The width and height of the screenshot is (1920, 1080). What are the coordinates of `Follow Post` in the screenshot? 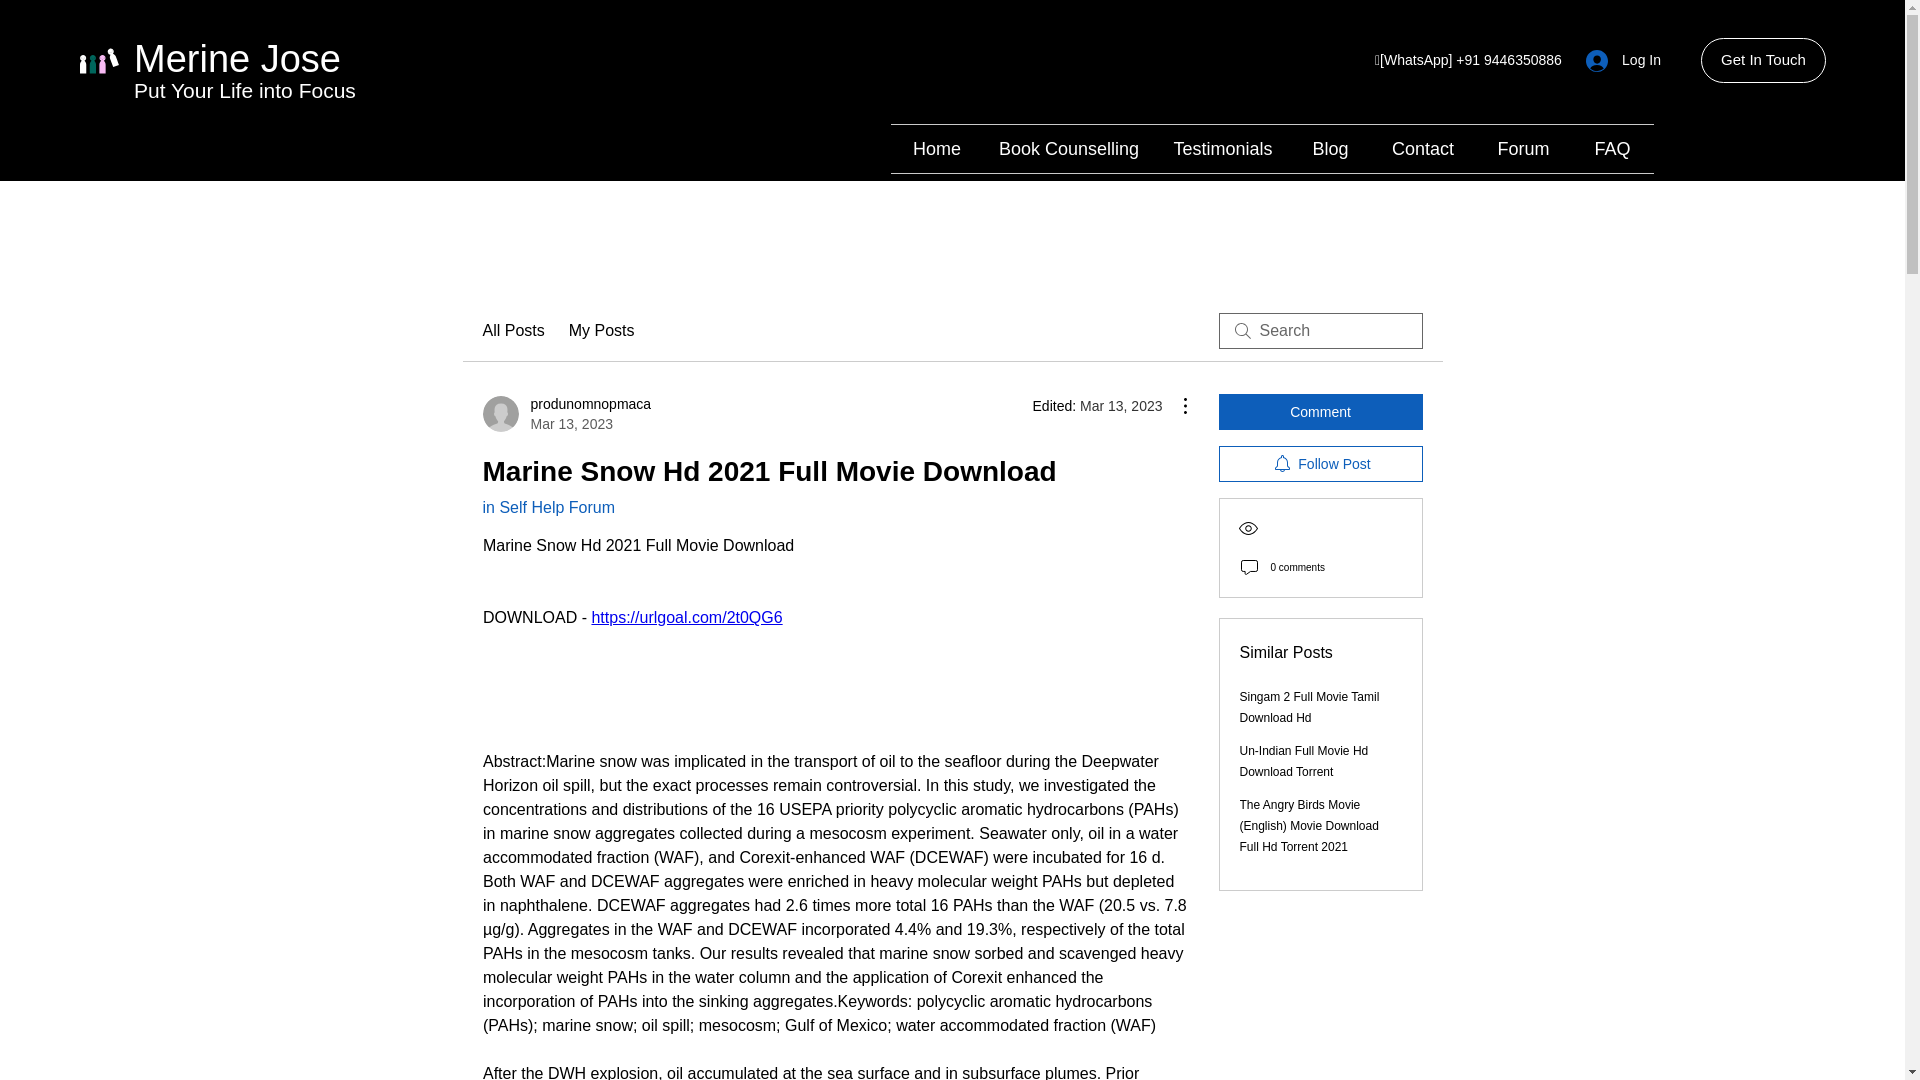 It's located at (1320, 464).